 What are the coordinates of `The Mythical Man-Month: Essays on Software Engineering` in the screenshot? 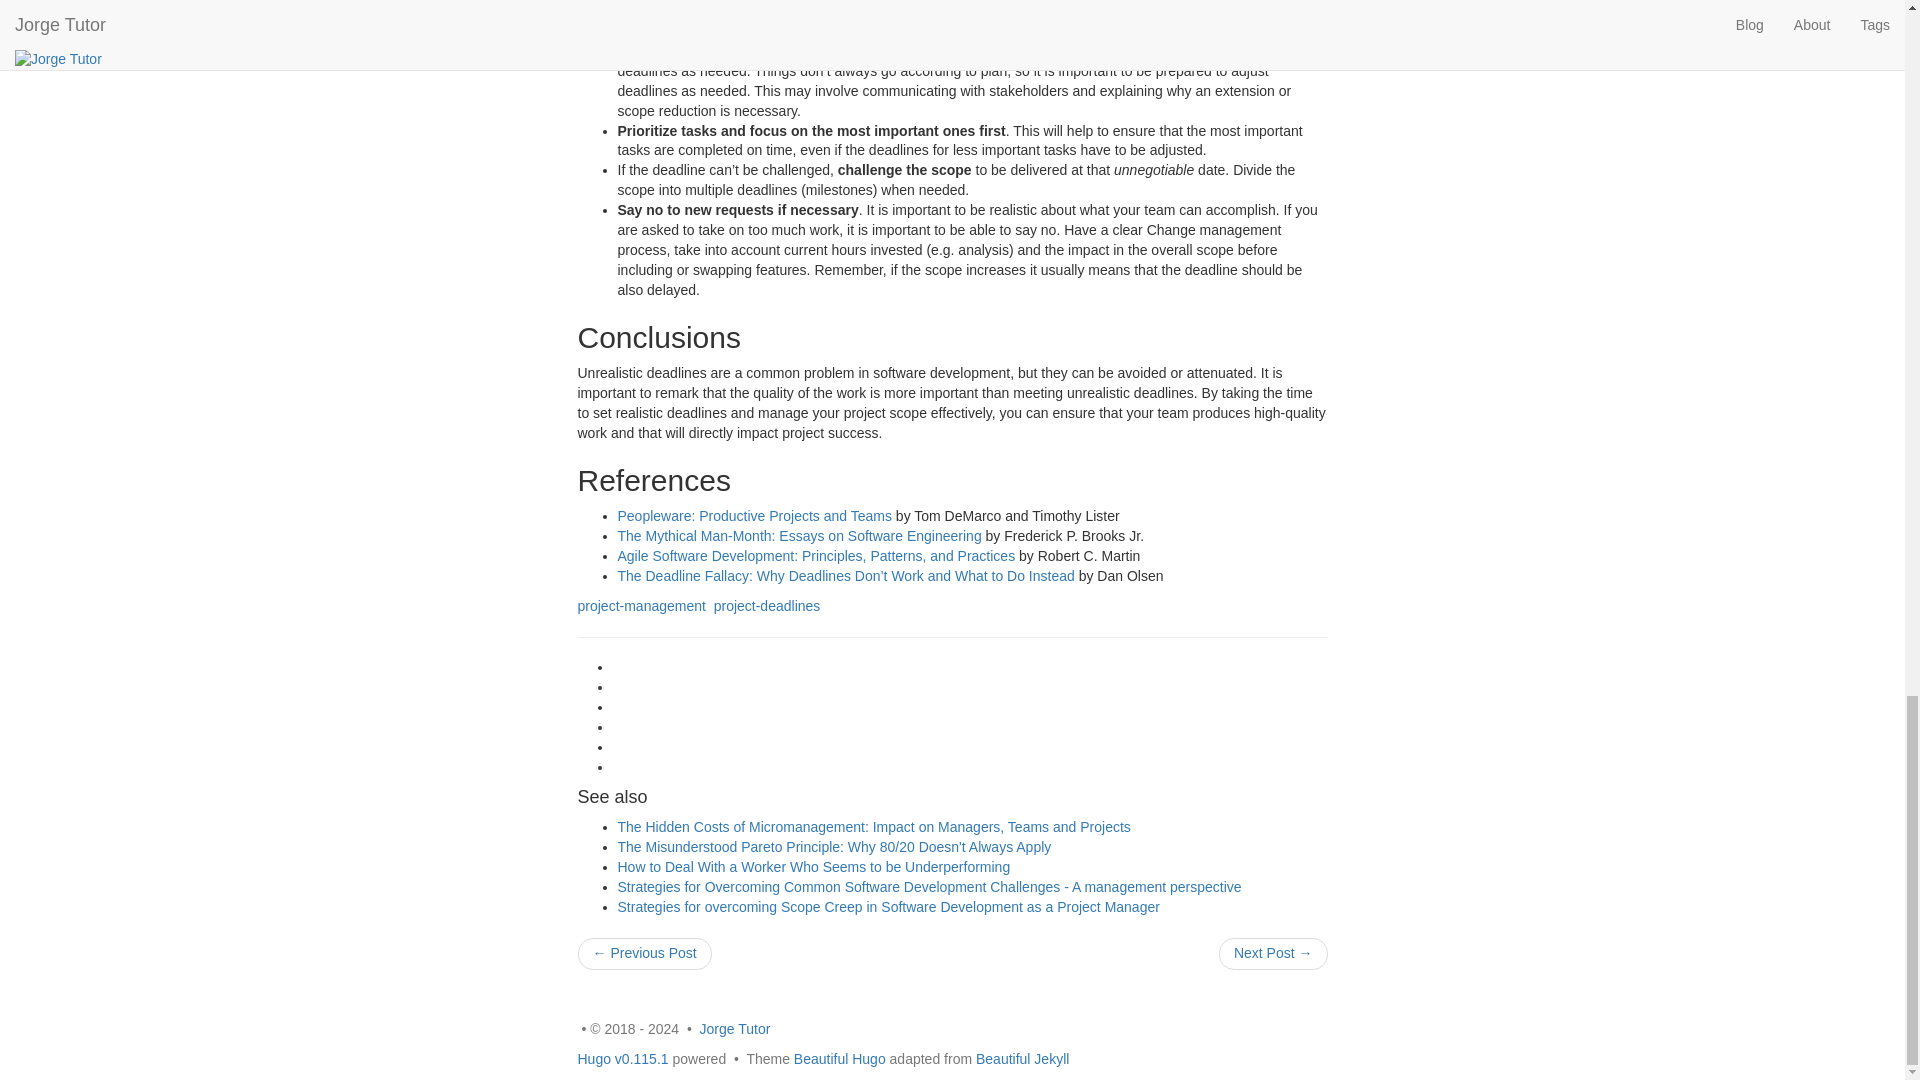 It's located at (800, 536).